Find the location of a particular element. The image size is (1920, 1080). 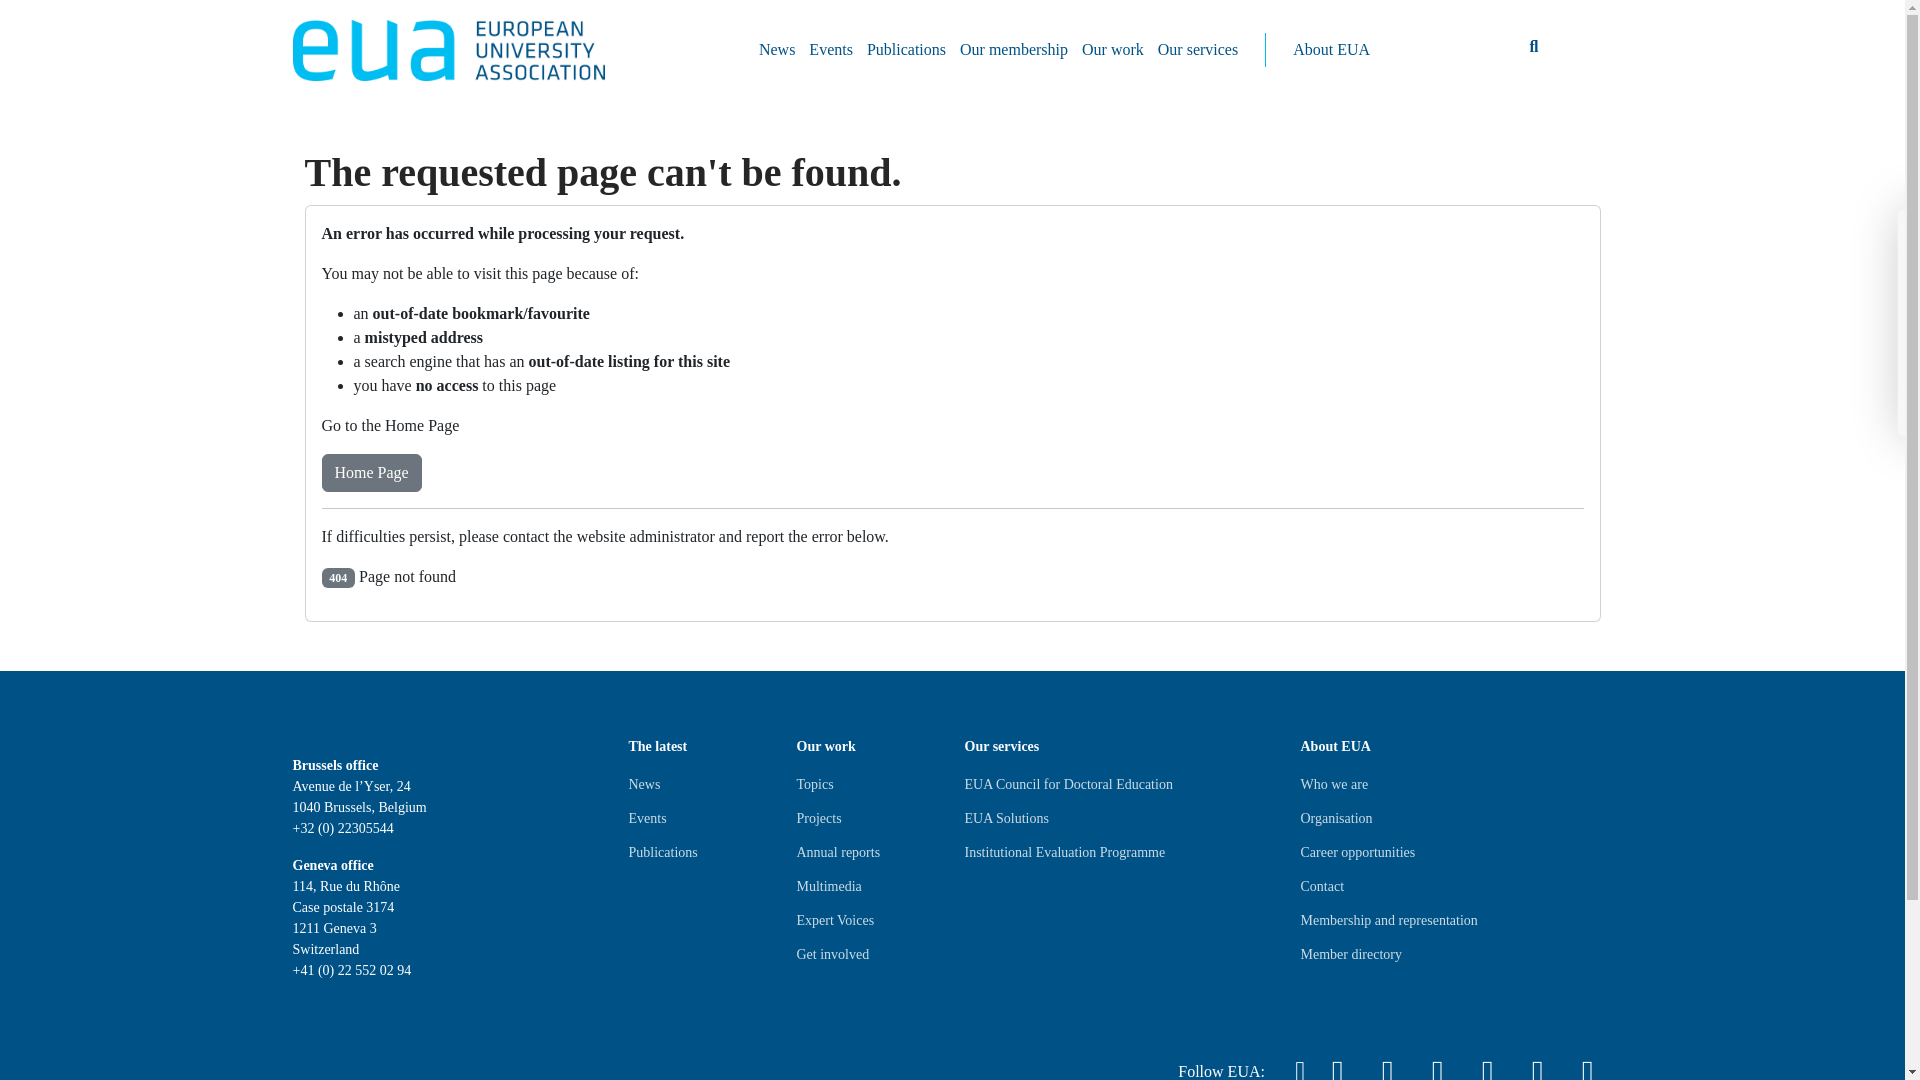

News is located at coordinates (644, 784).